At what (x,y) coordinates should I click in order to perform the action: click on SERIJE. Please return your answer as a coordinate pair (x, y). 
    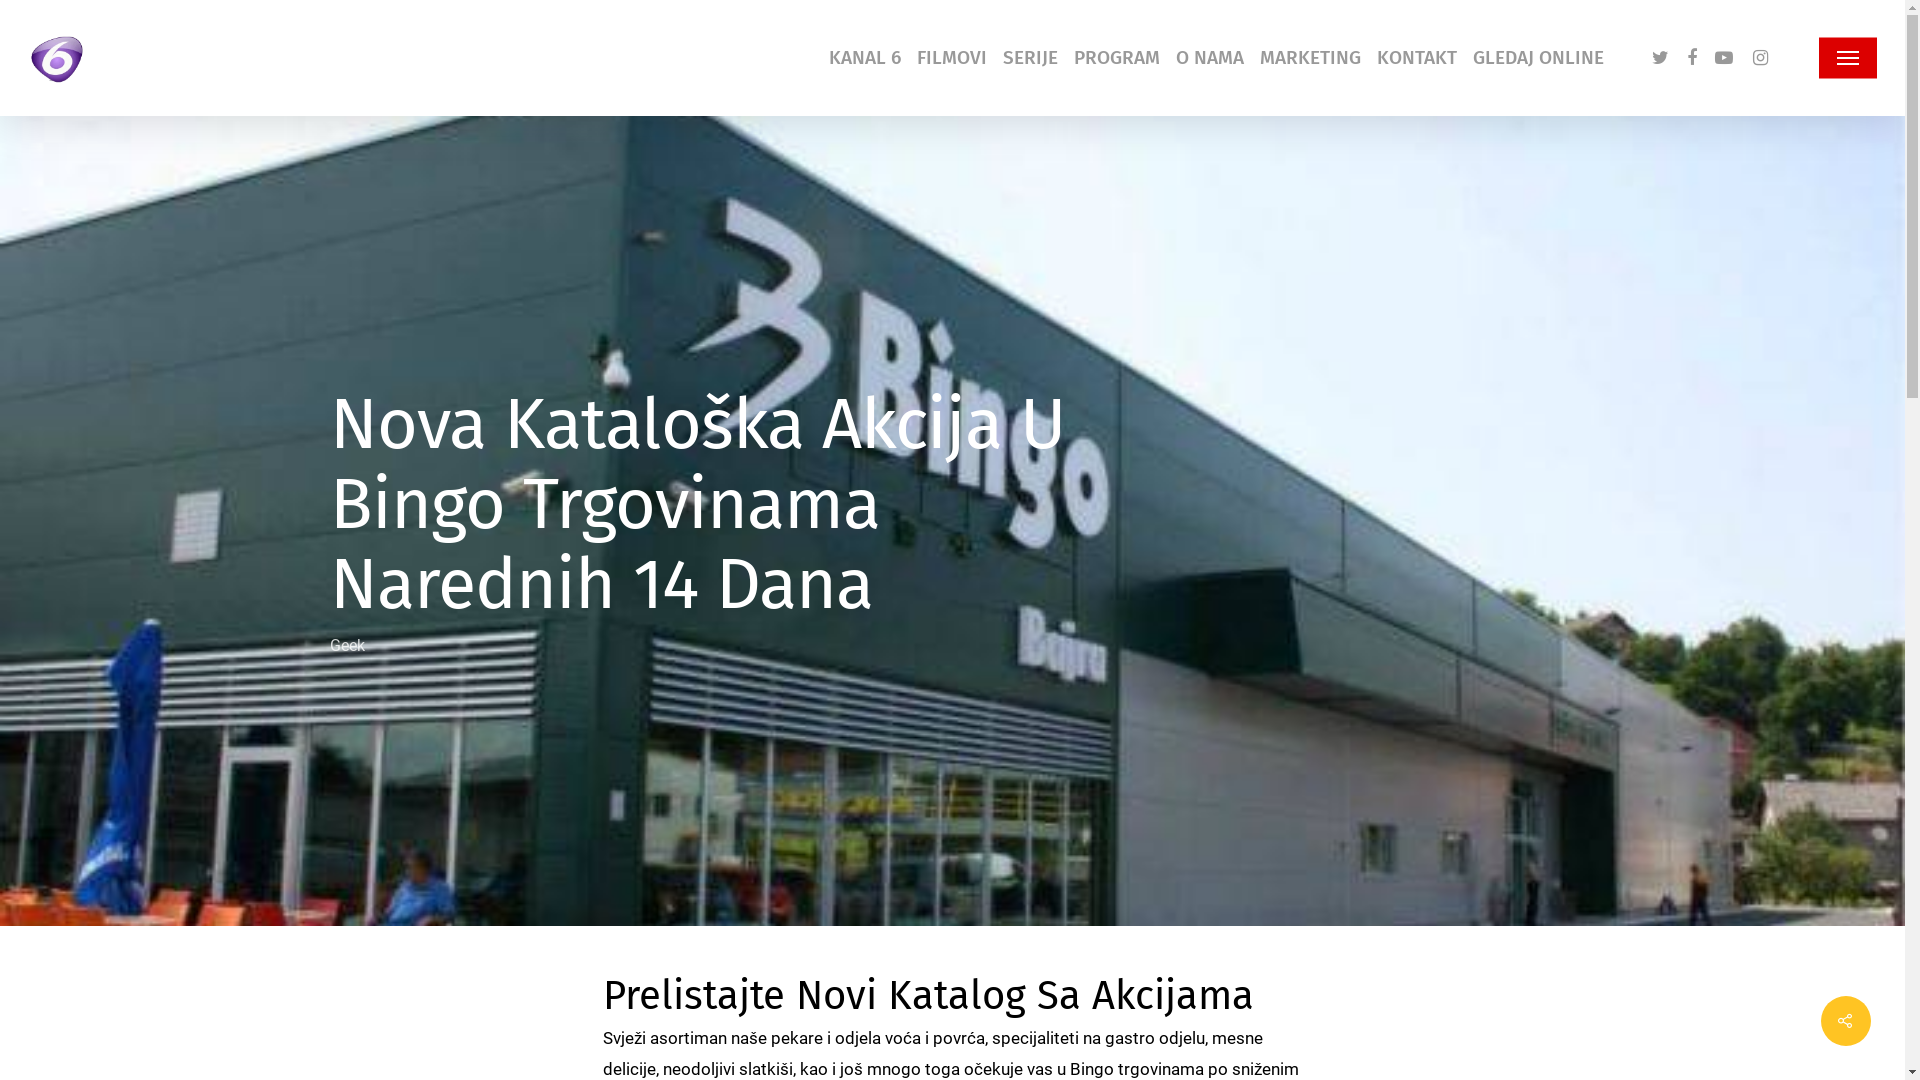
    Looking at the image, I should click on (1030, 58).